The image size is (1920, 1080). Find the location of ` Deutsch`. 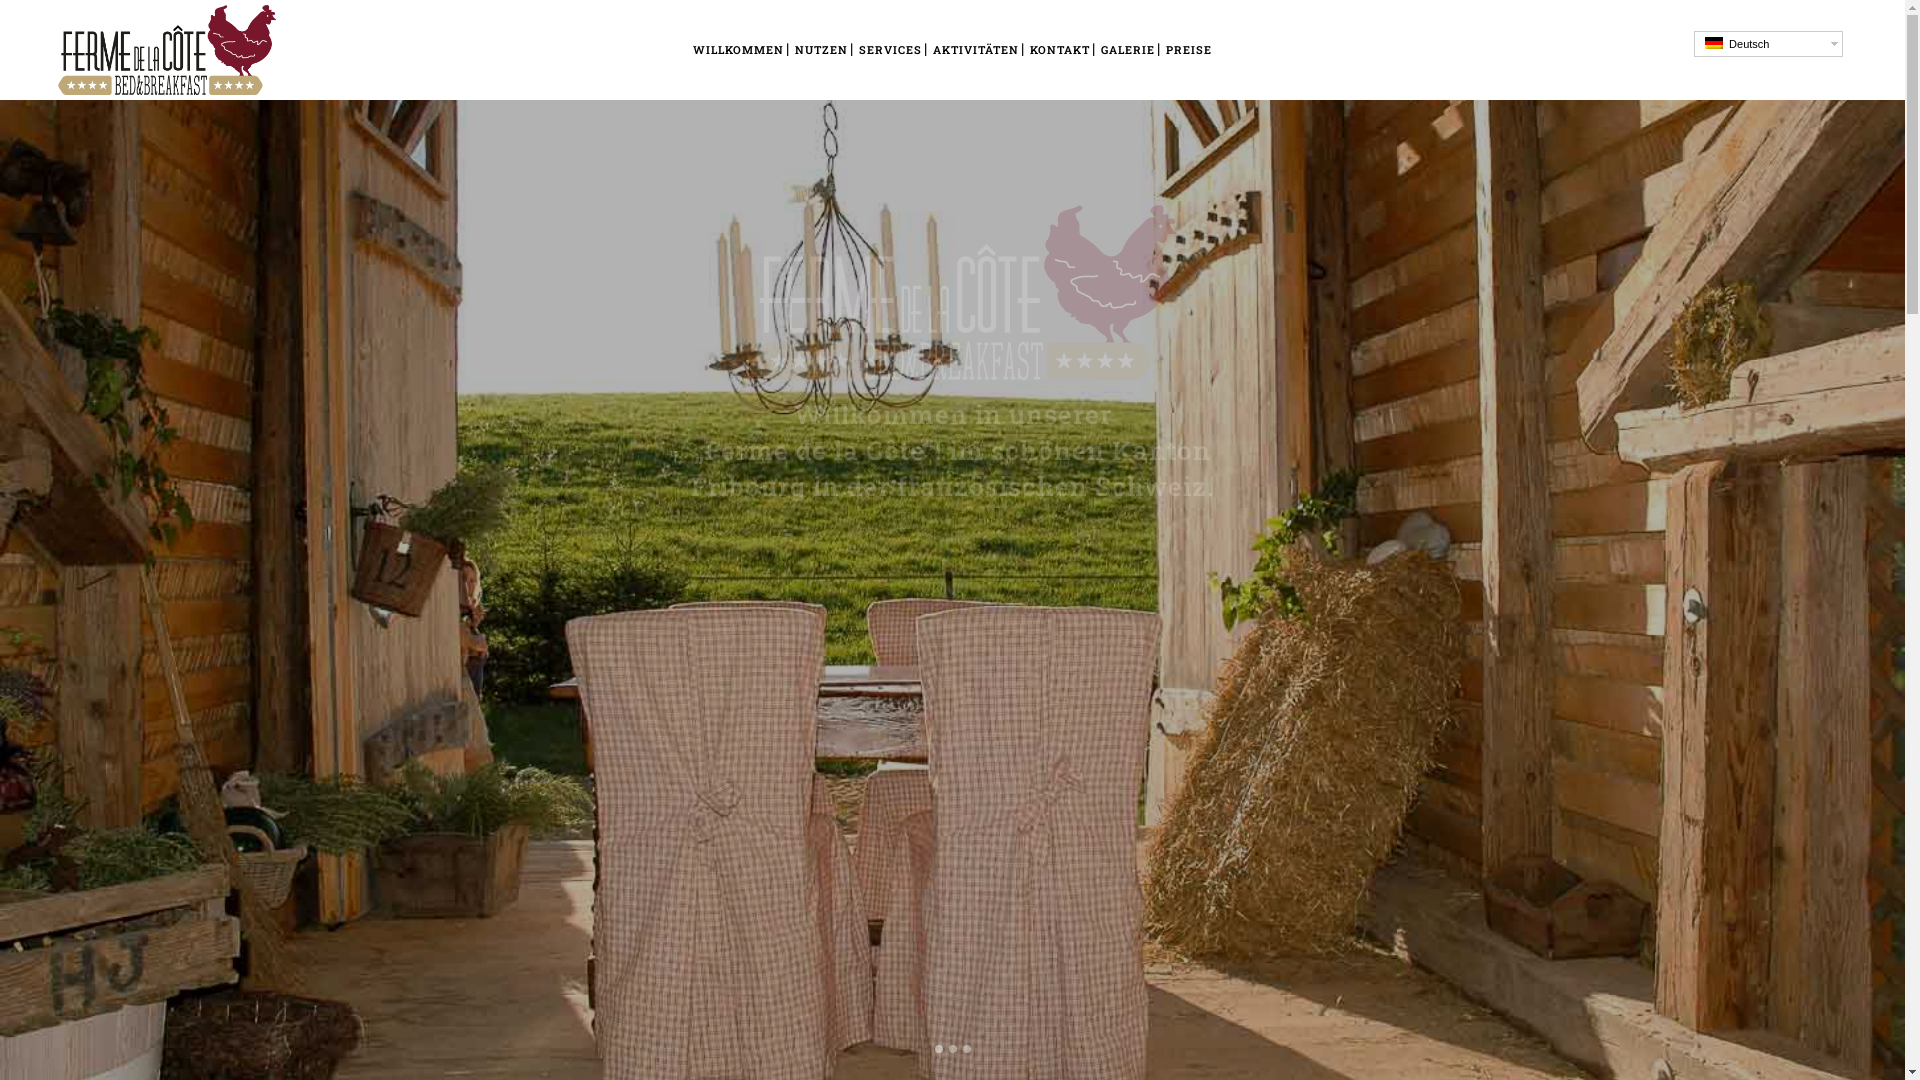

 Deutsch is located at coordinates (1768, 43).